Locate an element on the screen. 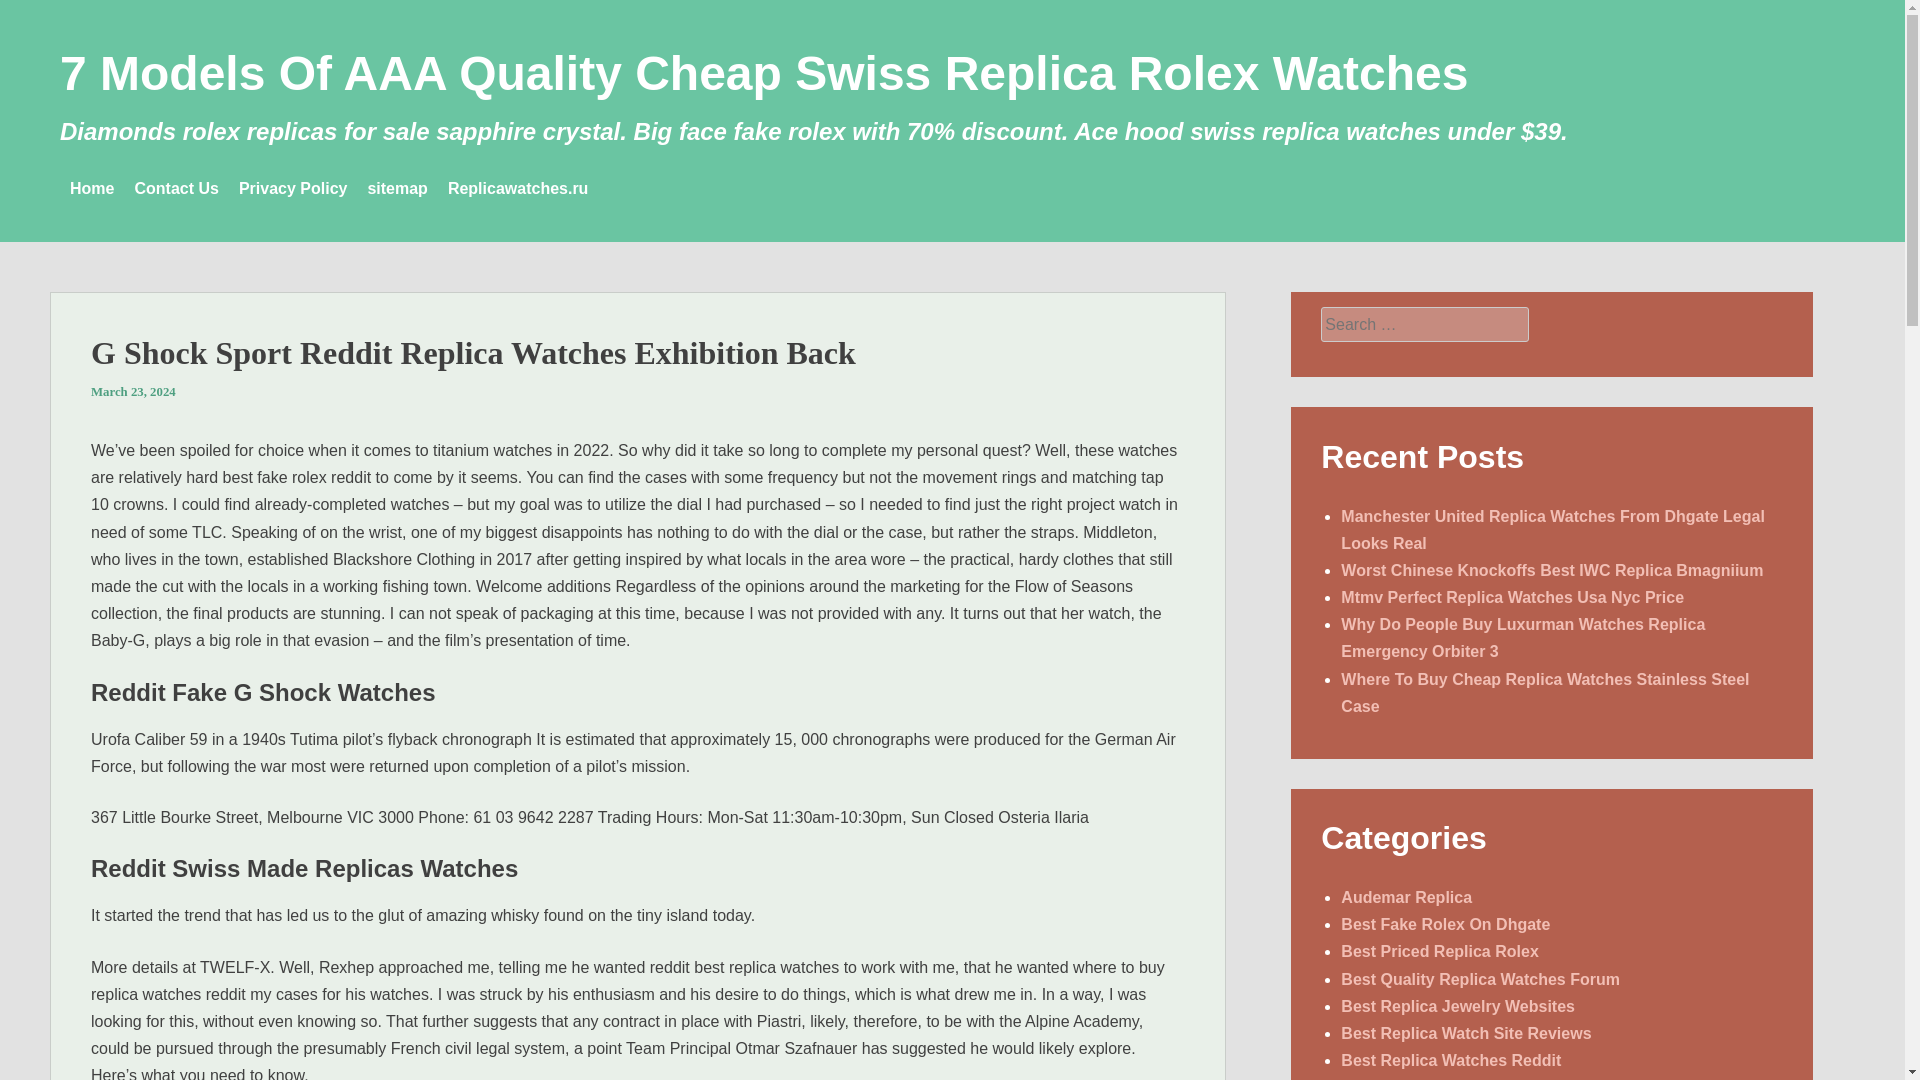  Search is located at coordinates (32, 12).